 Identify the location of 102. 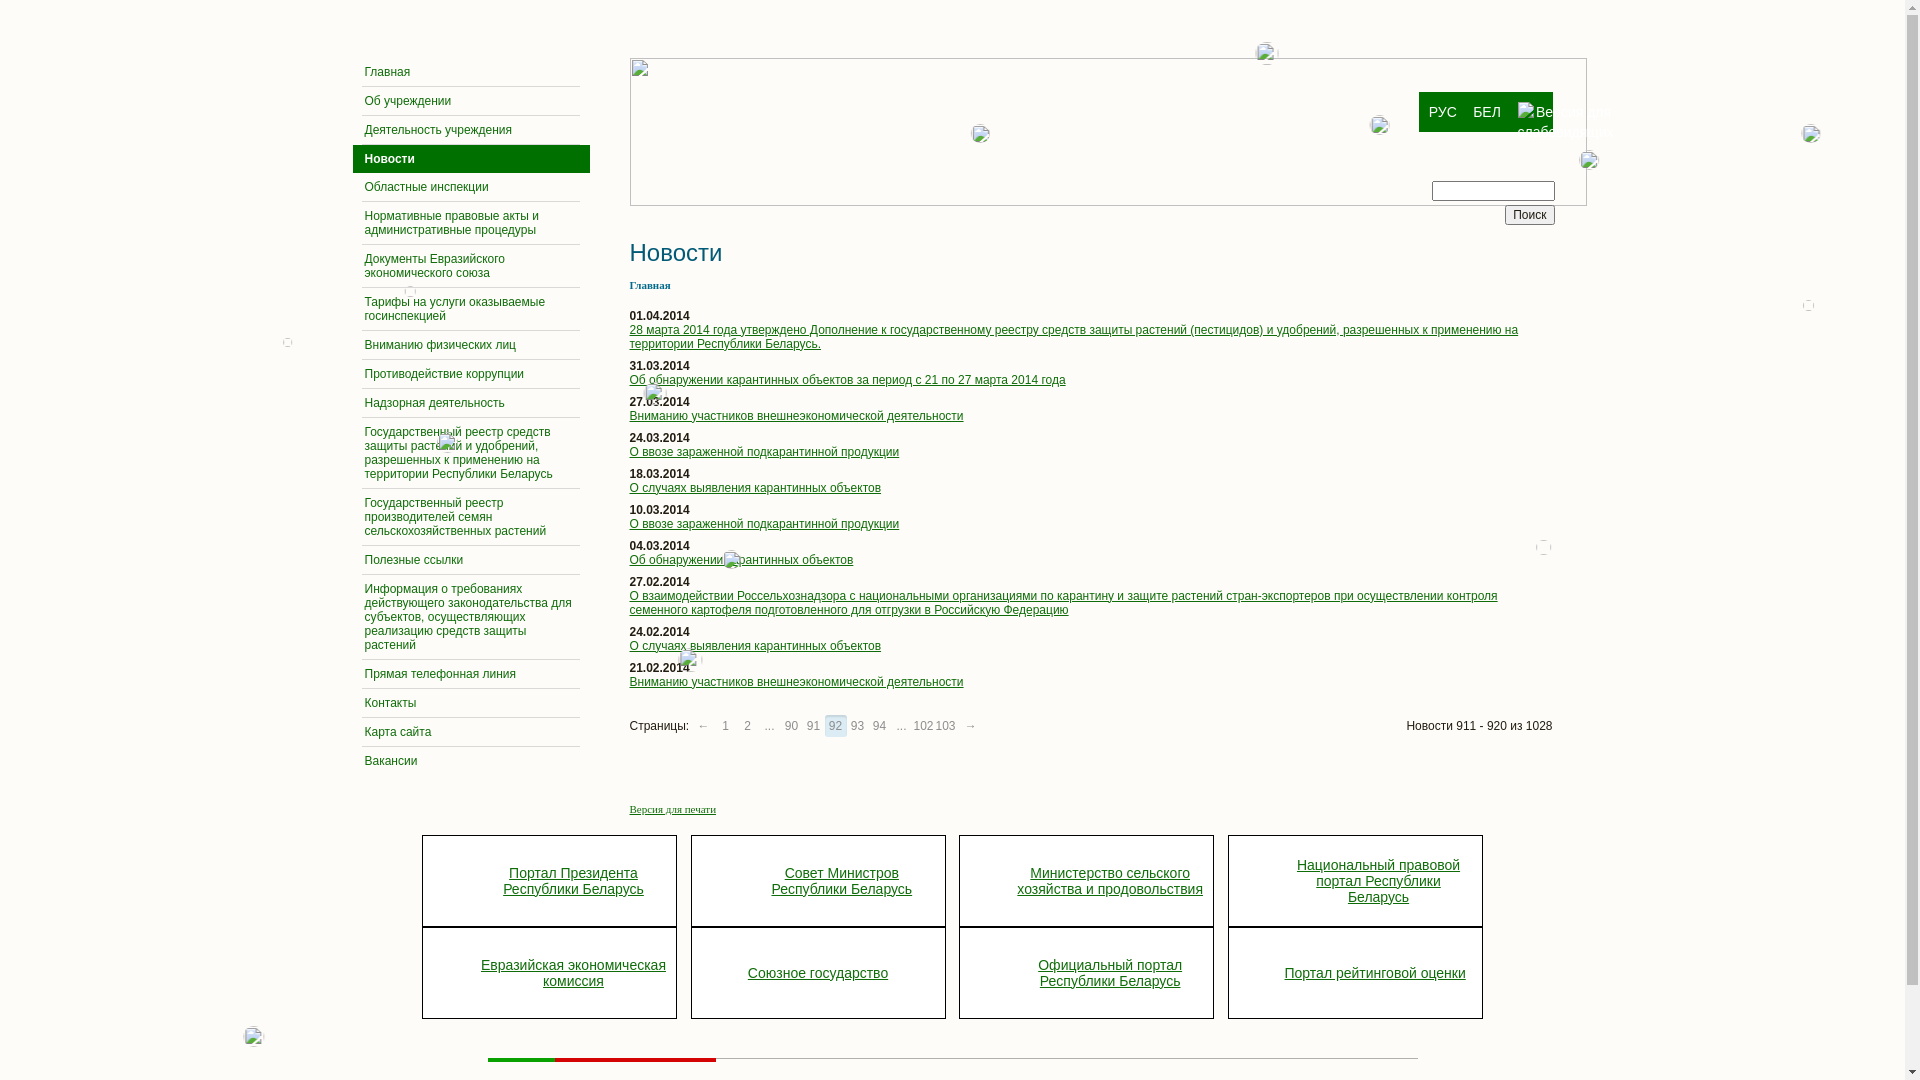
(924, 725).